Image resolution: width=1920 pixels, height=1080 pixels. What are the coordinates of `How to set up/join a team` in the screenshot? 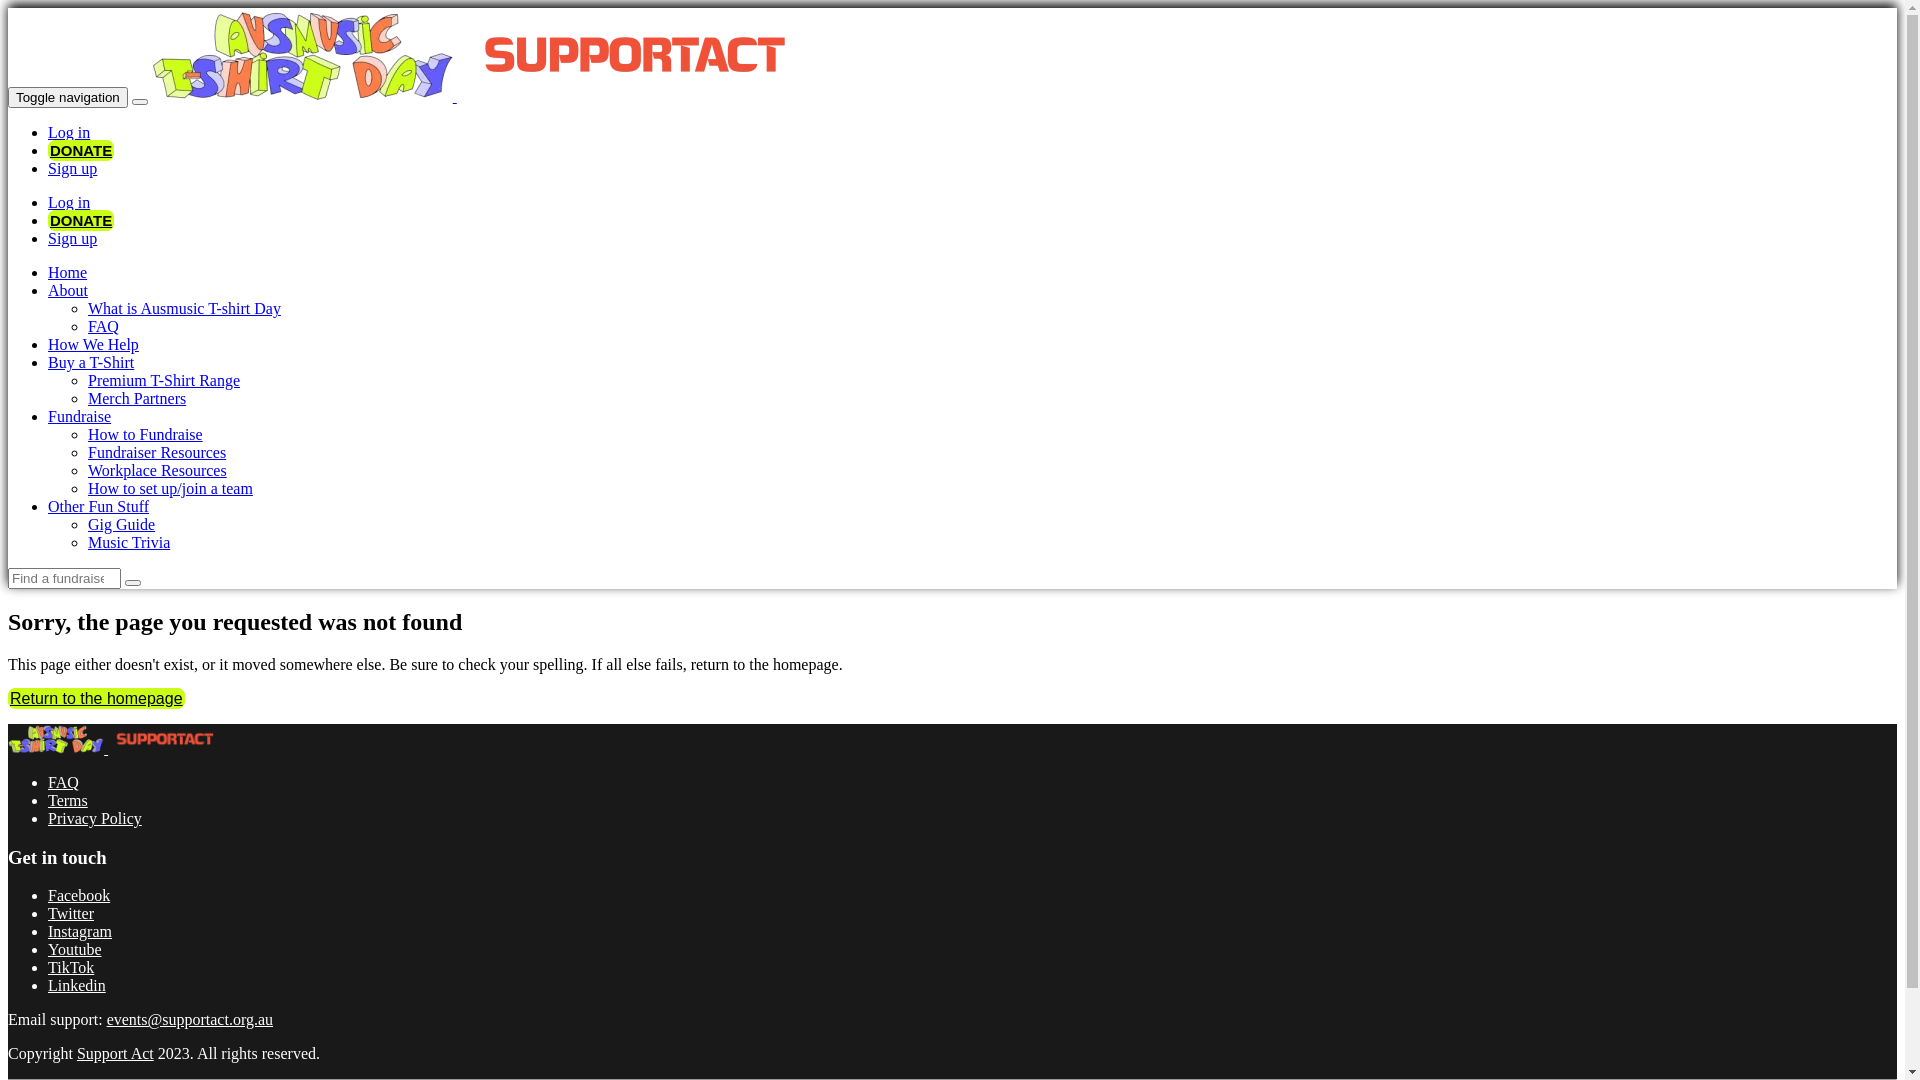 It's located at (170, 488).